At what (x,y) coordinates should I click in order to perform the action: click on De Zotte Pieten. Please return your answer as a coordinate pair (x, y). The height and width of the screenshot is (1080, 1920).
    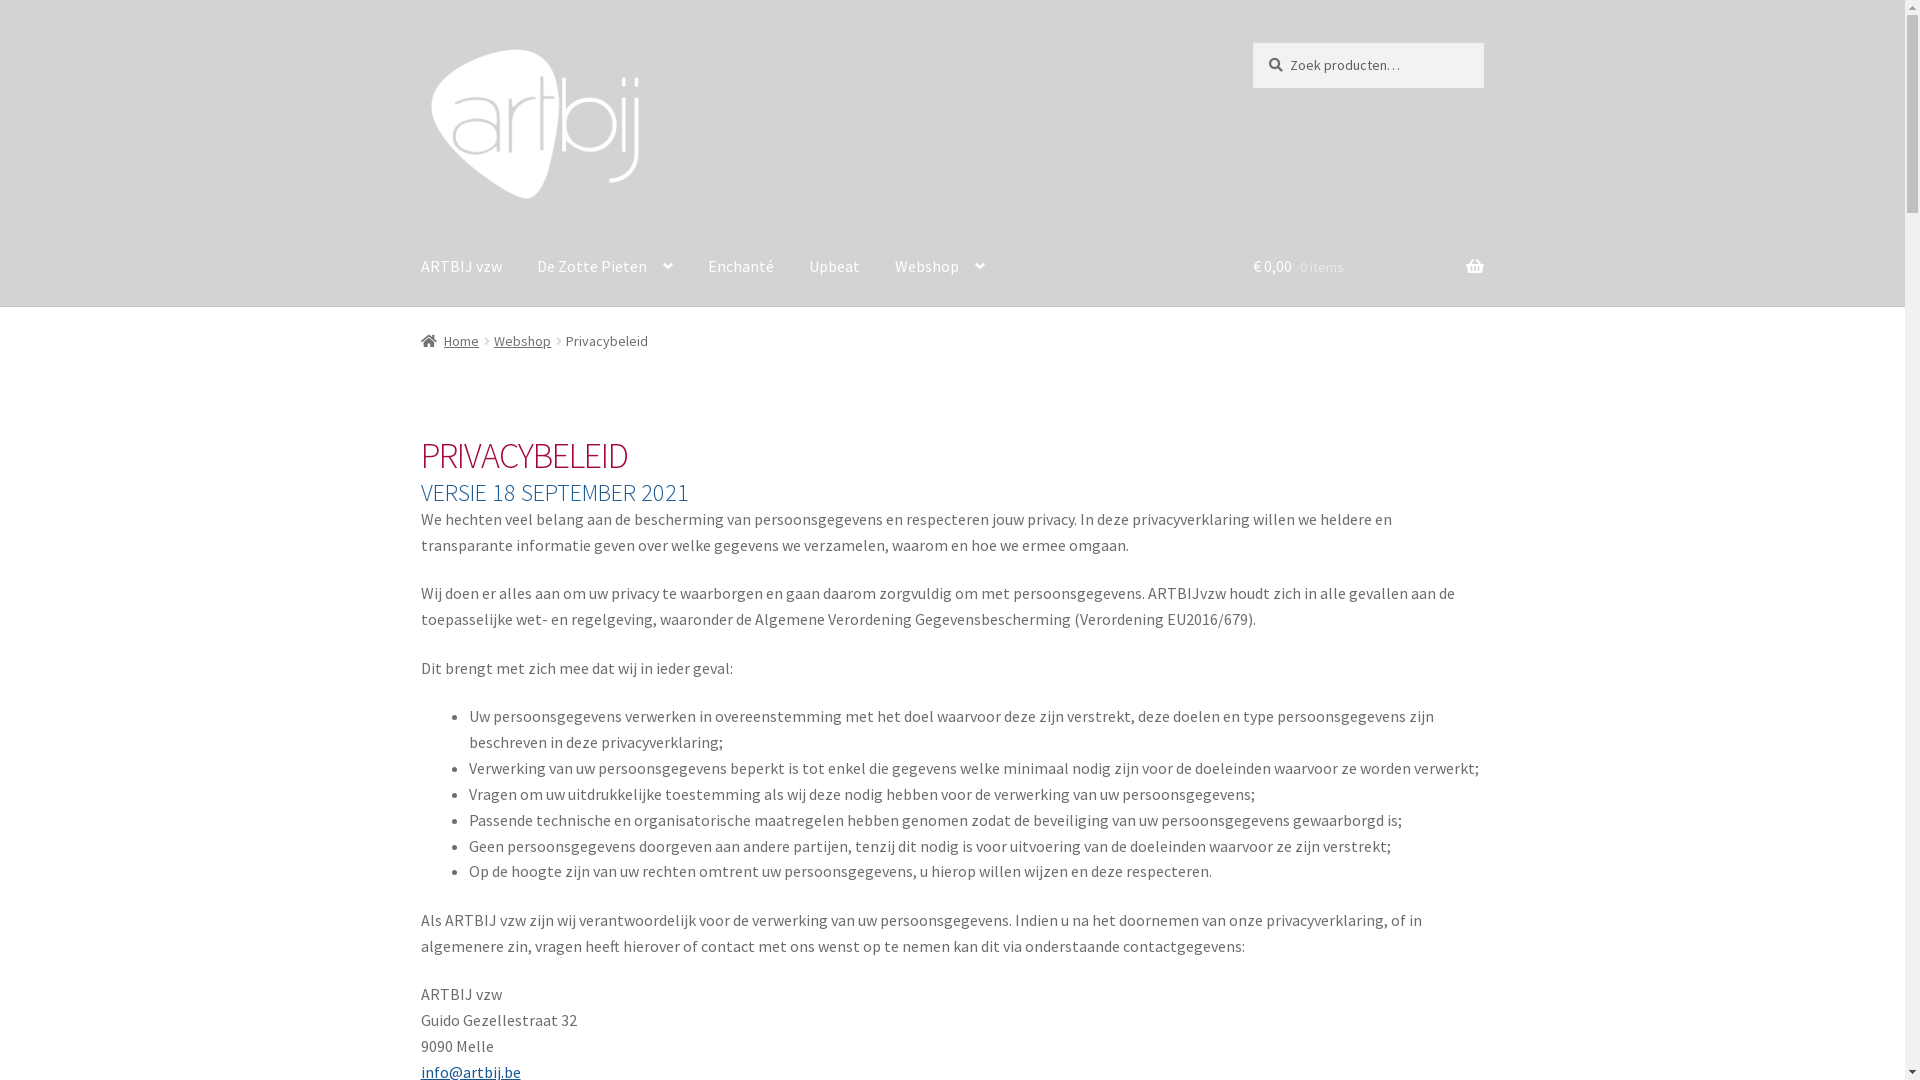
    Looking at the image, I should click on (605, 267).